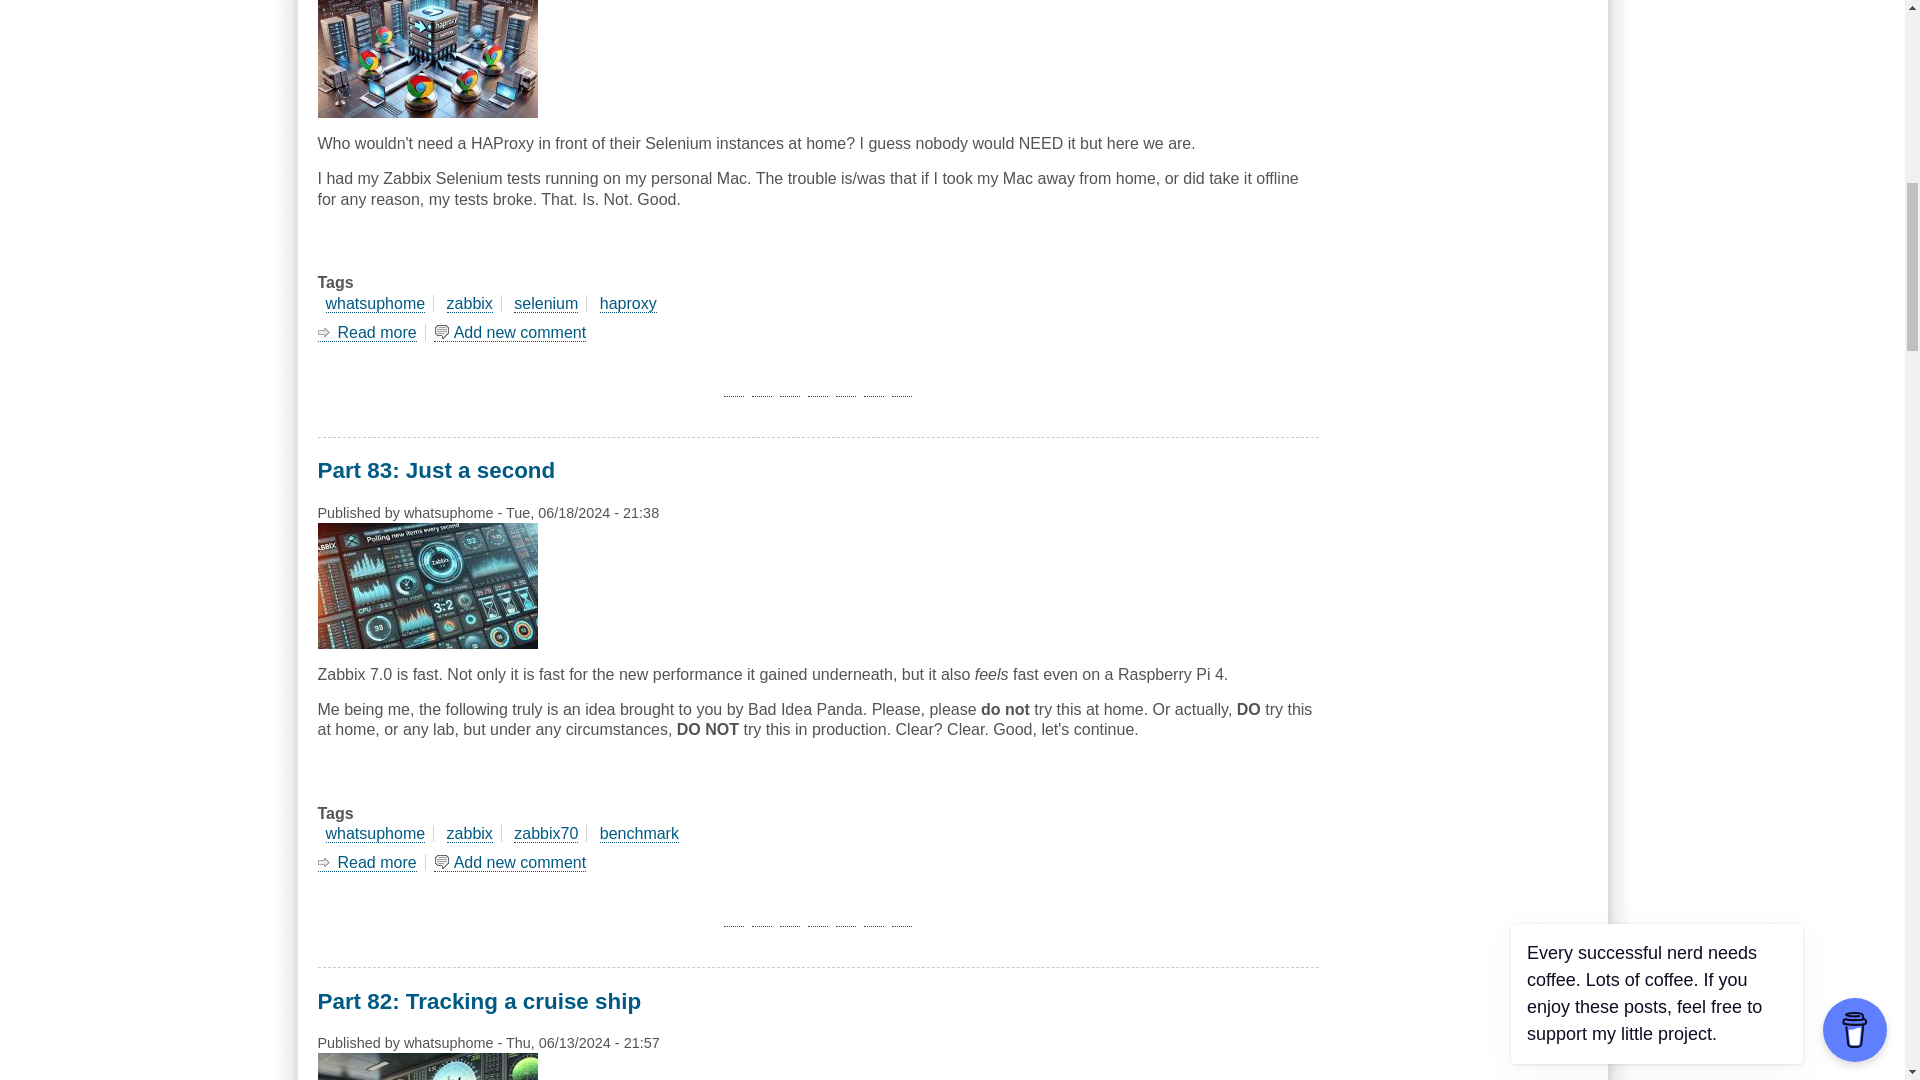 The height and width of the screenshot is (1080, 1920). Describe the element at coordinates (546, 304) in the screenshot. I see `selenium` at that location.